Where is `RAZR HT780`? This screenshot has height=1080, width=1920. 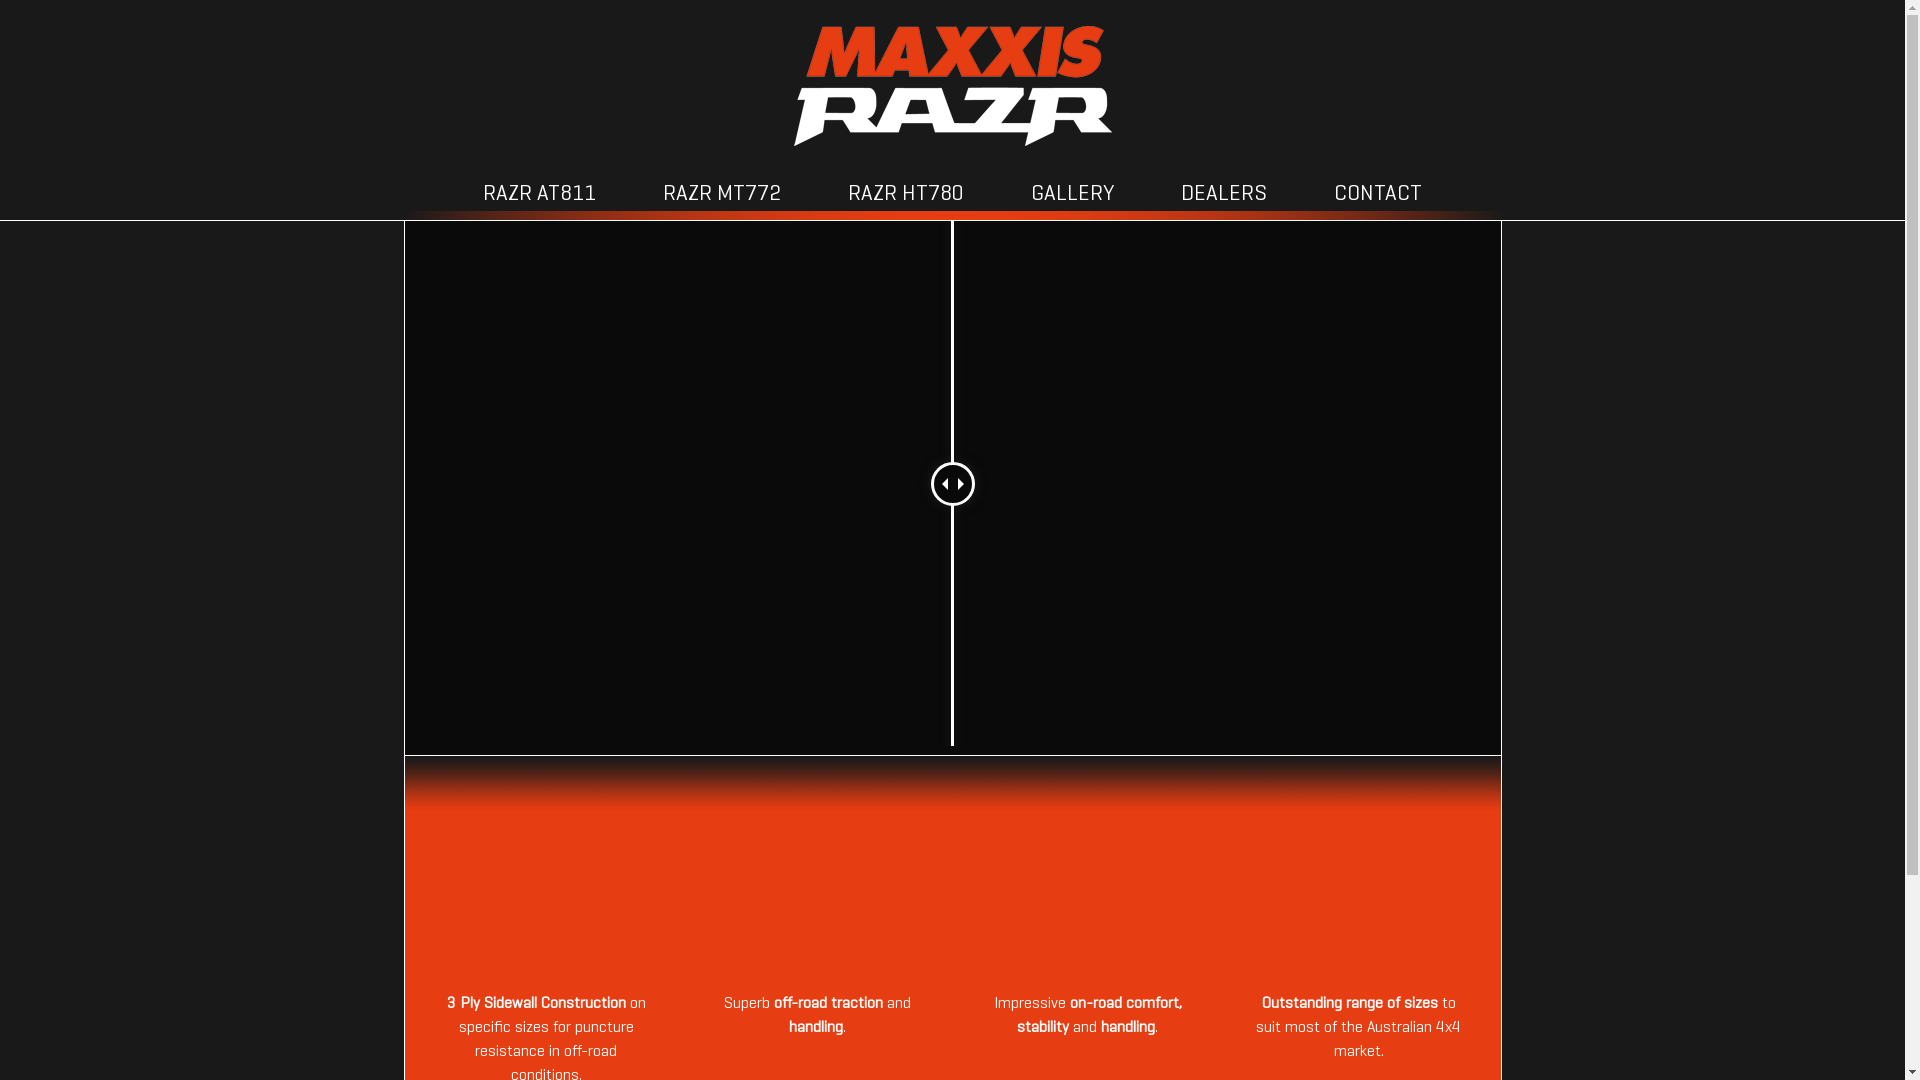 RAZR HT780 is located at coordinates (906, 195).